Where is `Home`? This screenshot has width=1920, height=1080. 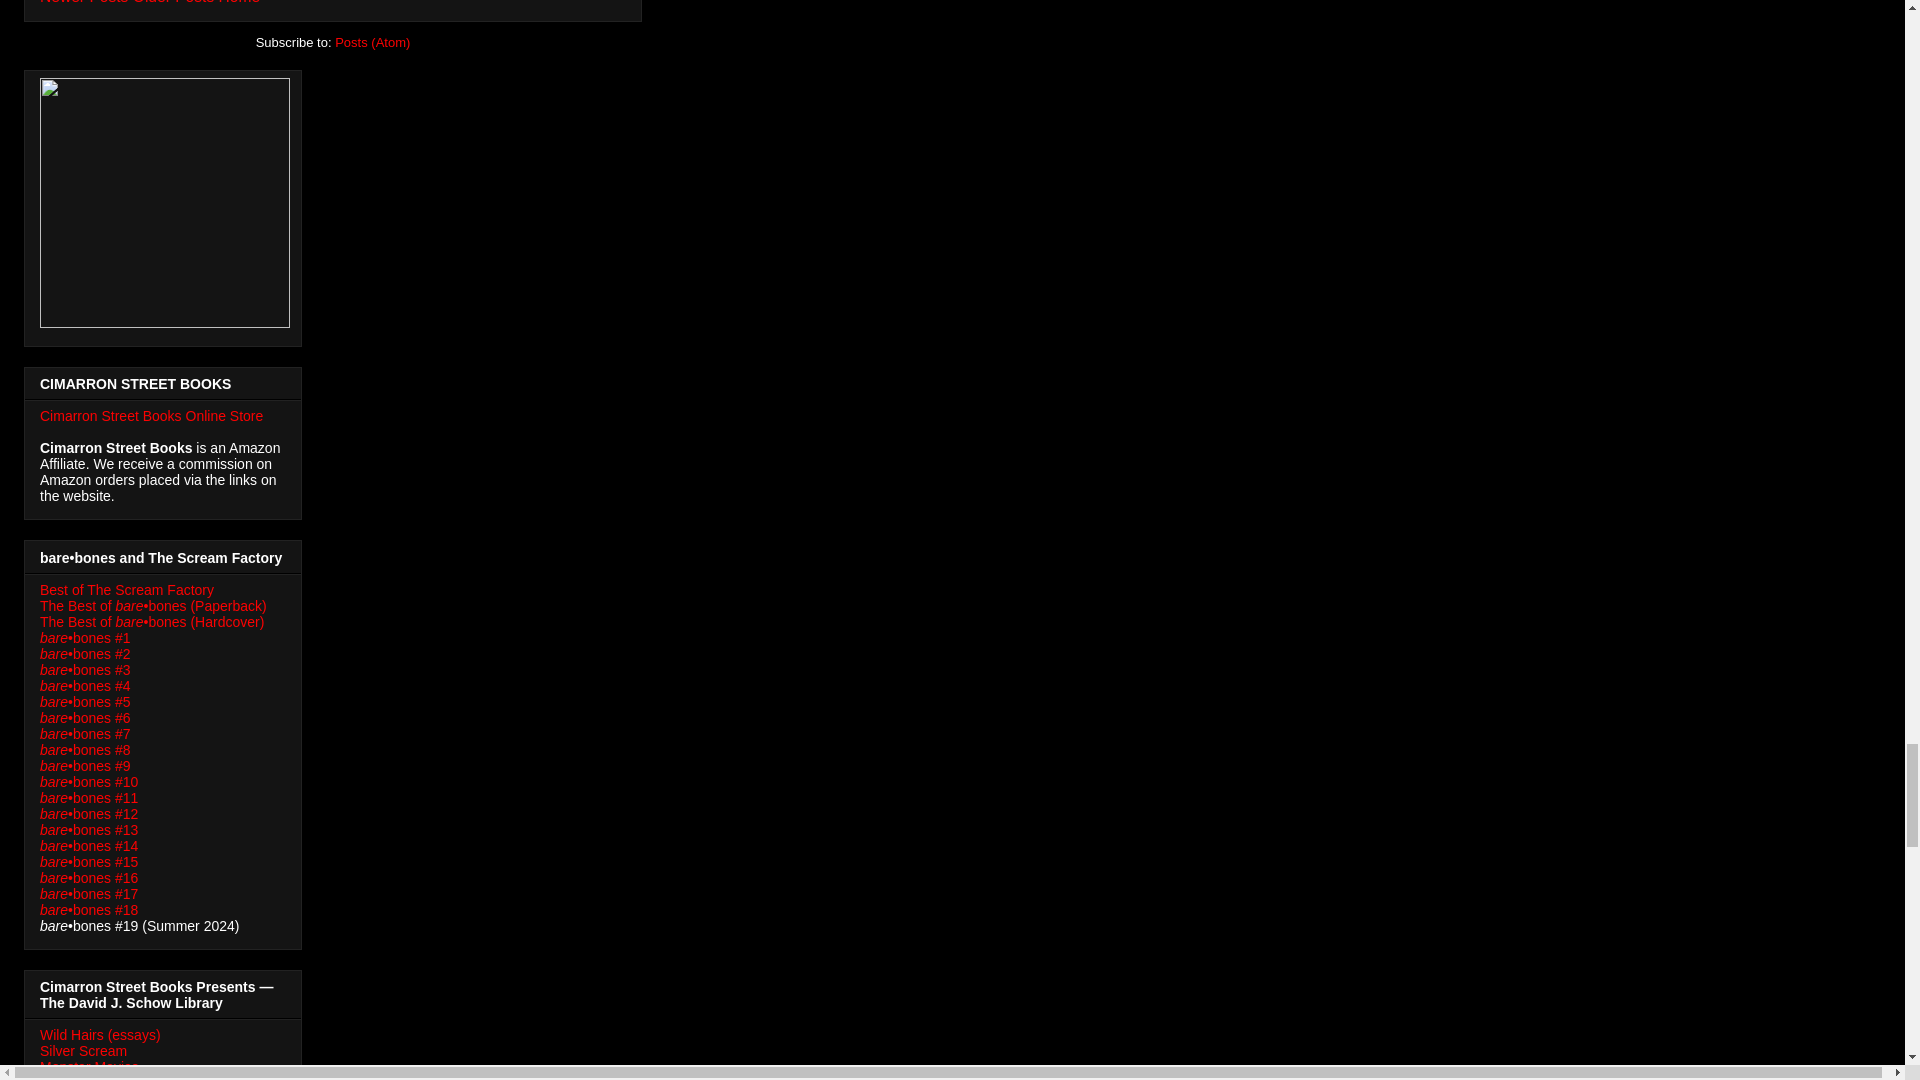
Home is located at coordinates (240, 2).